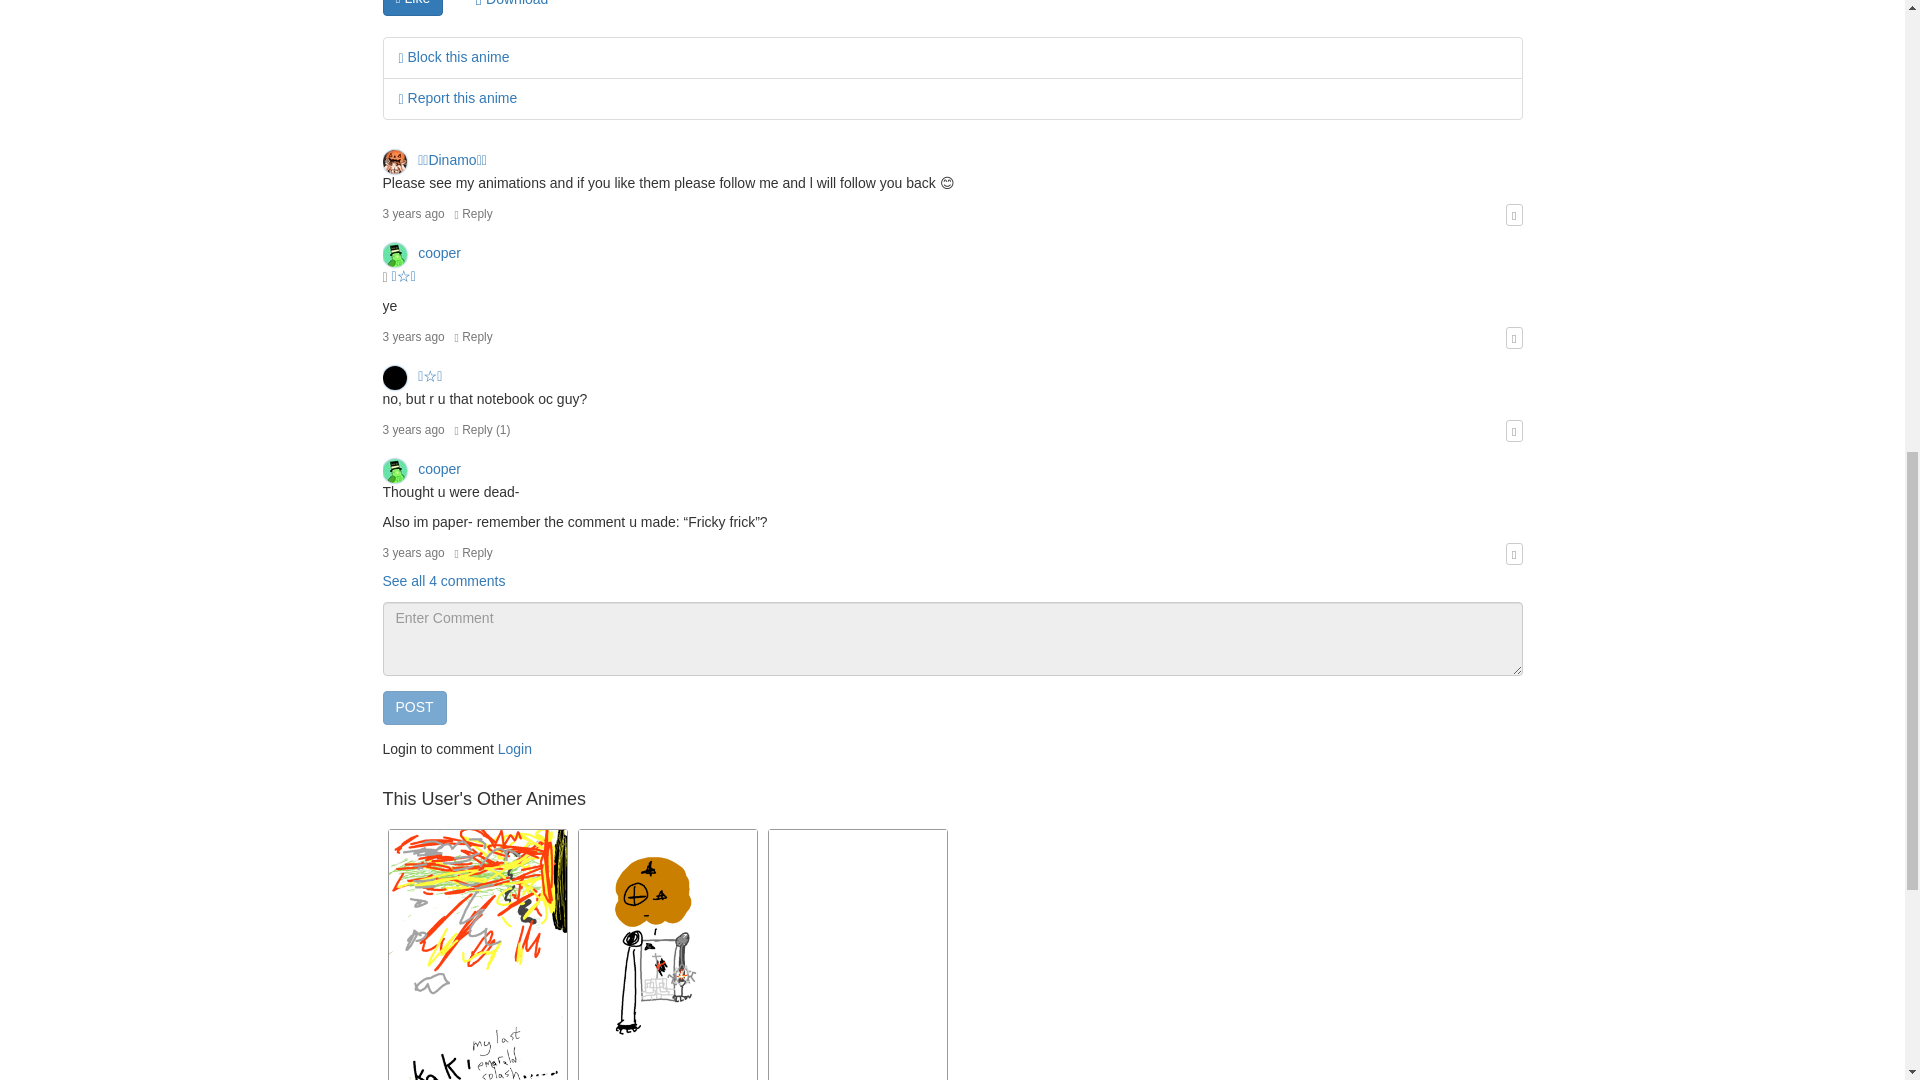 Image resolution: width=1920 pixels, height=1080 pixels. Describe the element at coordinates (456, 97) in the screenshot. I see `Report this anime` at that location.